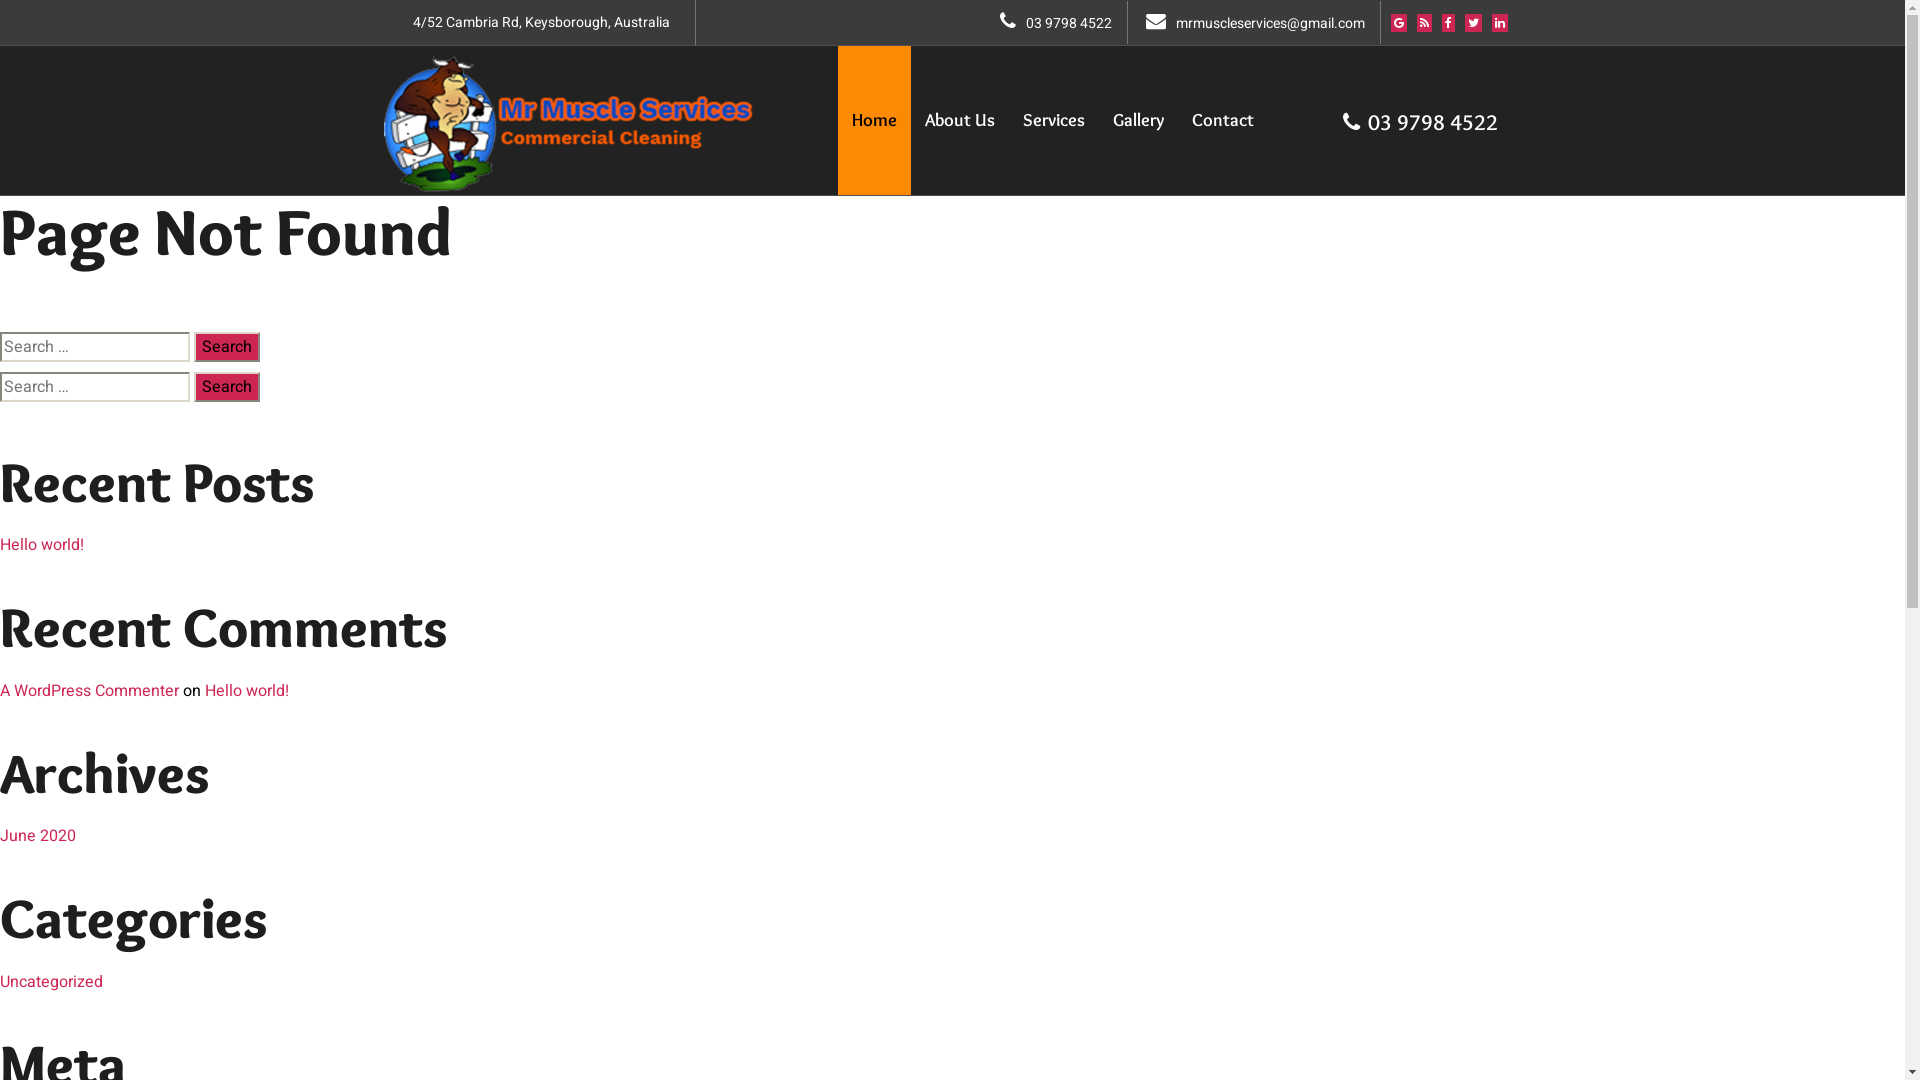 This screenshot has width=1920, height=1080. I want to click on Home, so click(874, 120).